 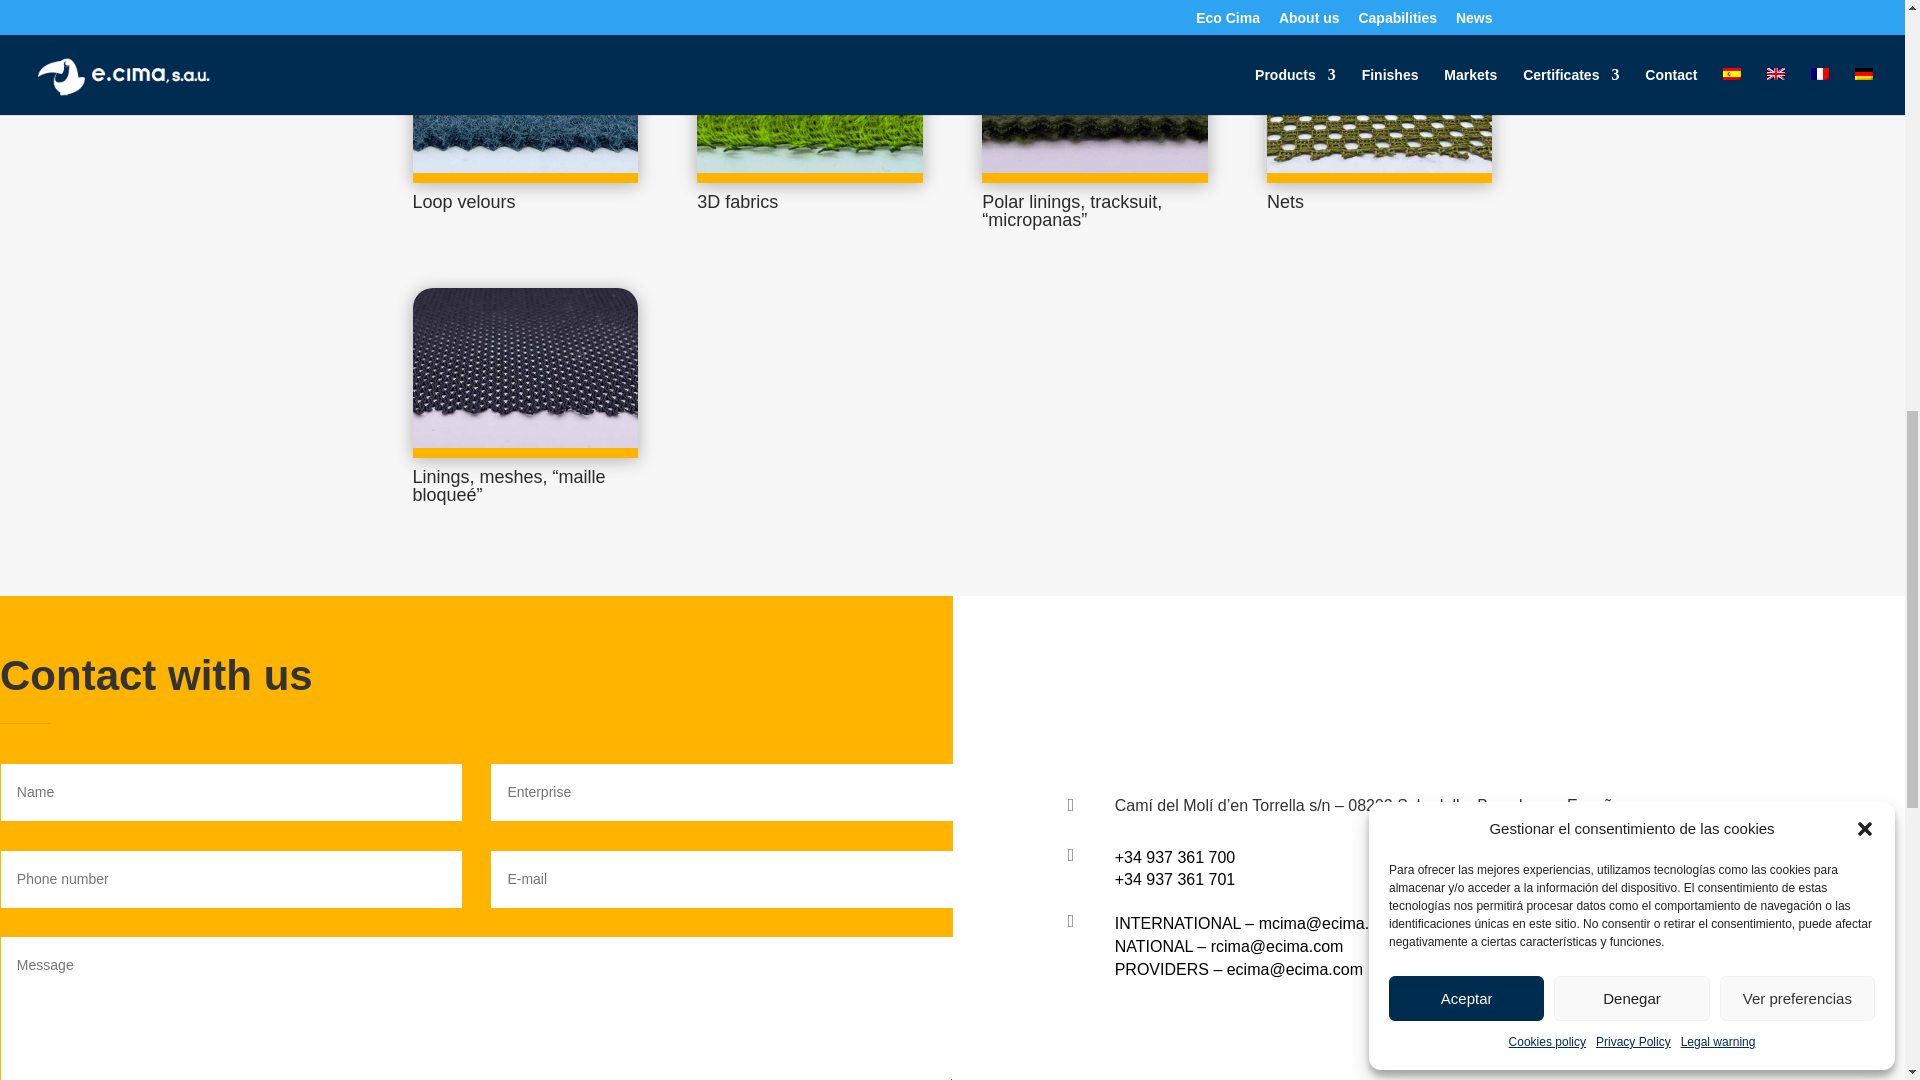 I want to click on Loop velours, so click(x=524, y=97).